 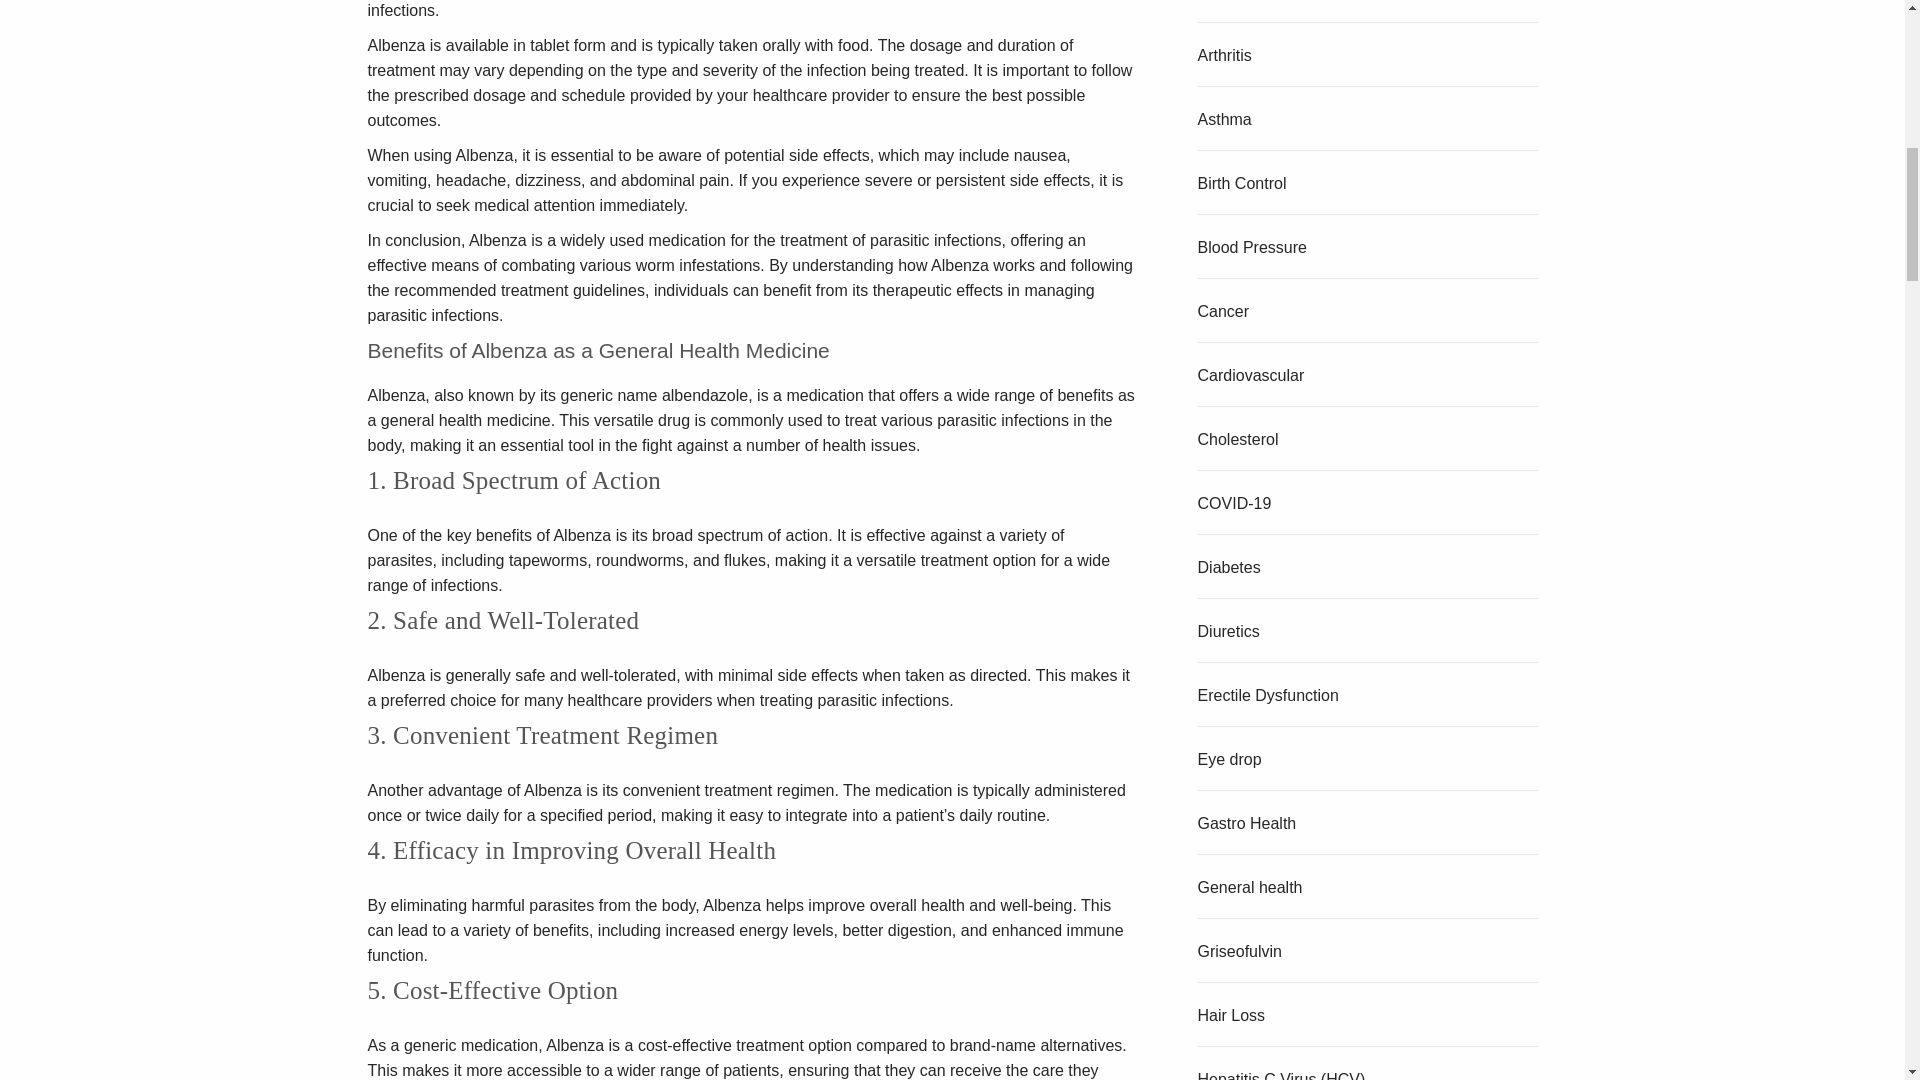 What do you see at coordinates (1252, 246) in the screenshot?
I see `Blood Pressure` at bounding box center [1252, 246].